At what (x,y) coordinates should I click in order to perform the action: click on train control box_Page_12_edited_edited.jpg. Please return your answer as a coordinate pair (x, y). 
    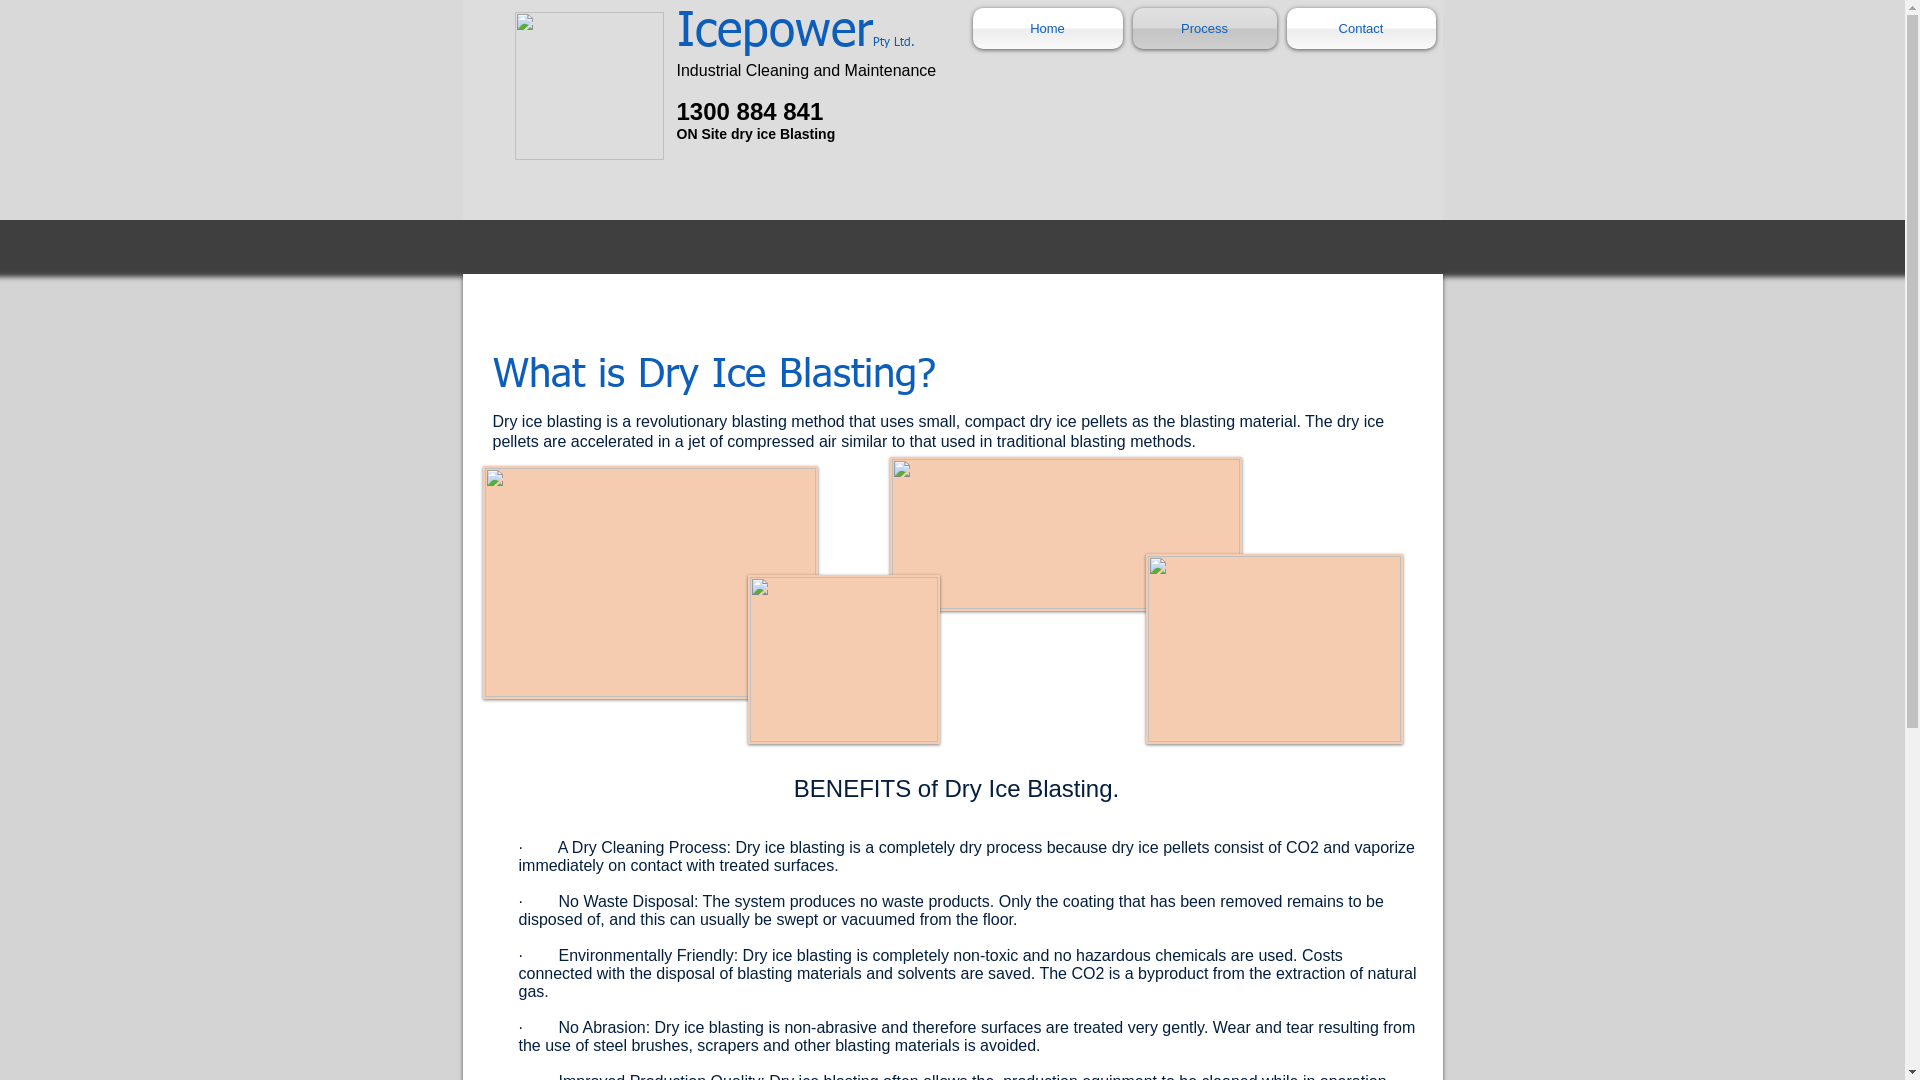
    Looking at the image, I should click on (1066, 534).